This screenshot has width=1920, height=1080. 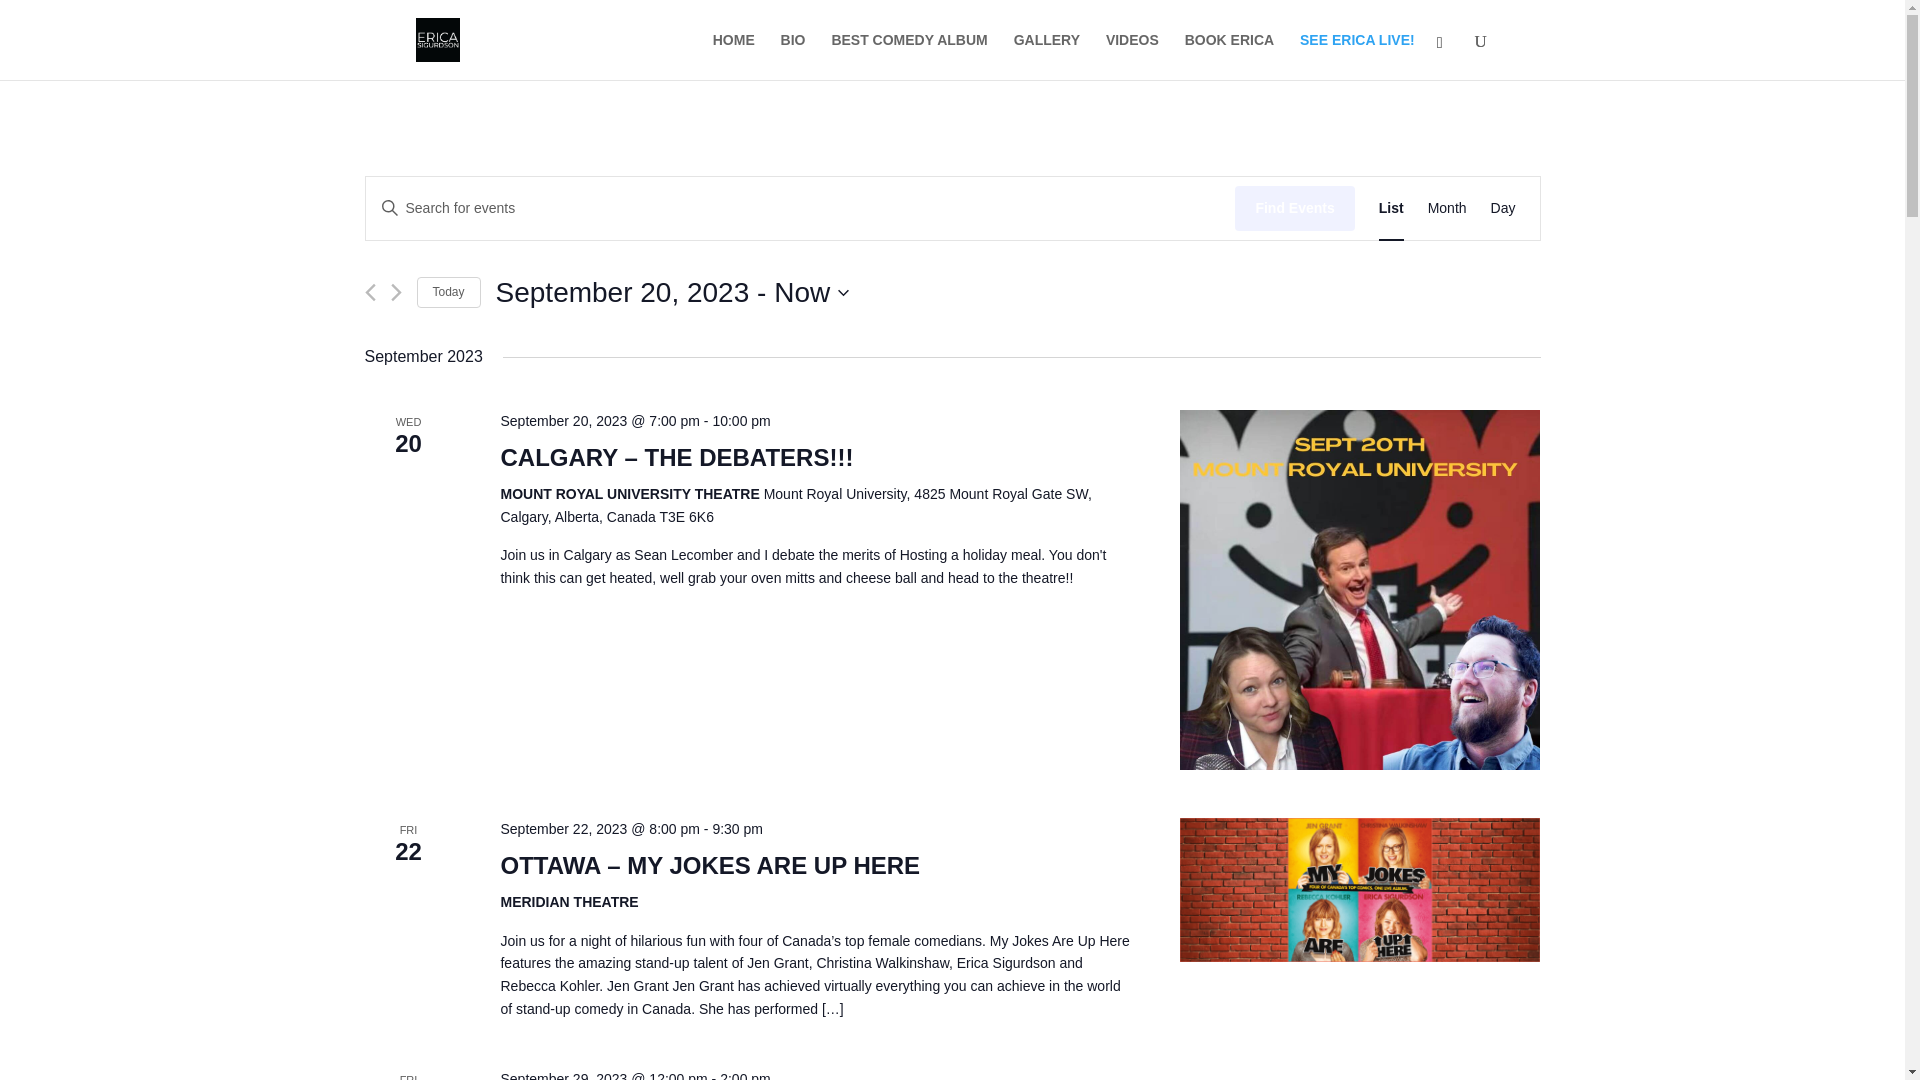 What do you see at coordinates (1357, 56) in the screenshot?
I see `SEE ERICA LIVE!` at bounding box center [1357, 56].